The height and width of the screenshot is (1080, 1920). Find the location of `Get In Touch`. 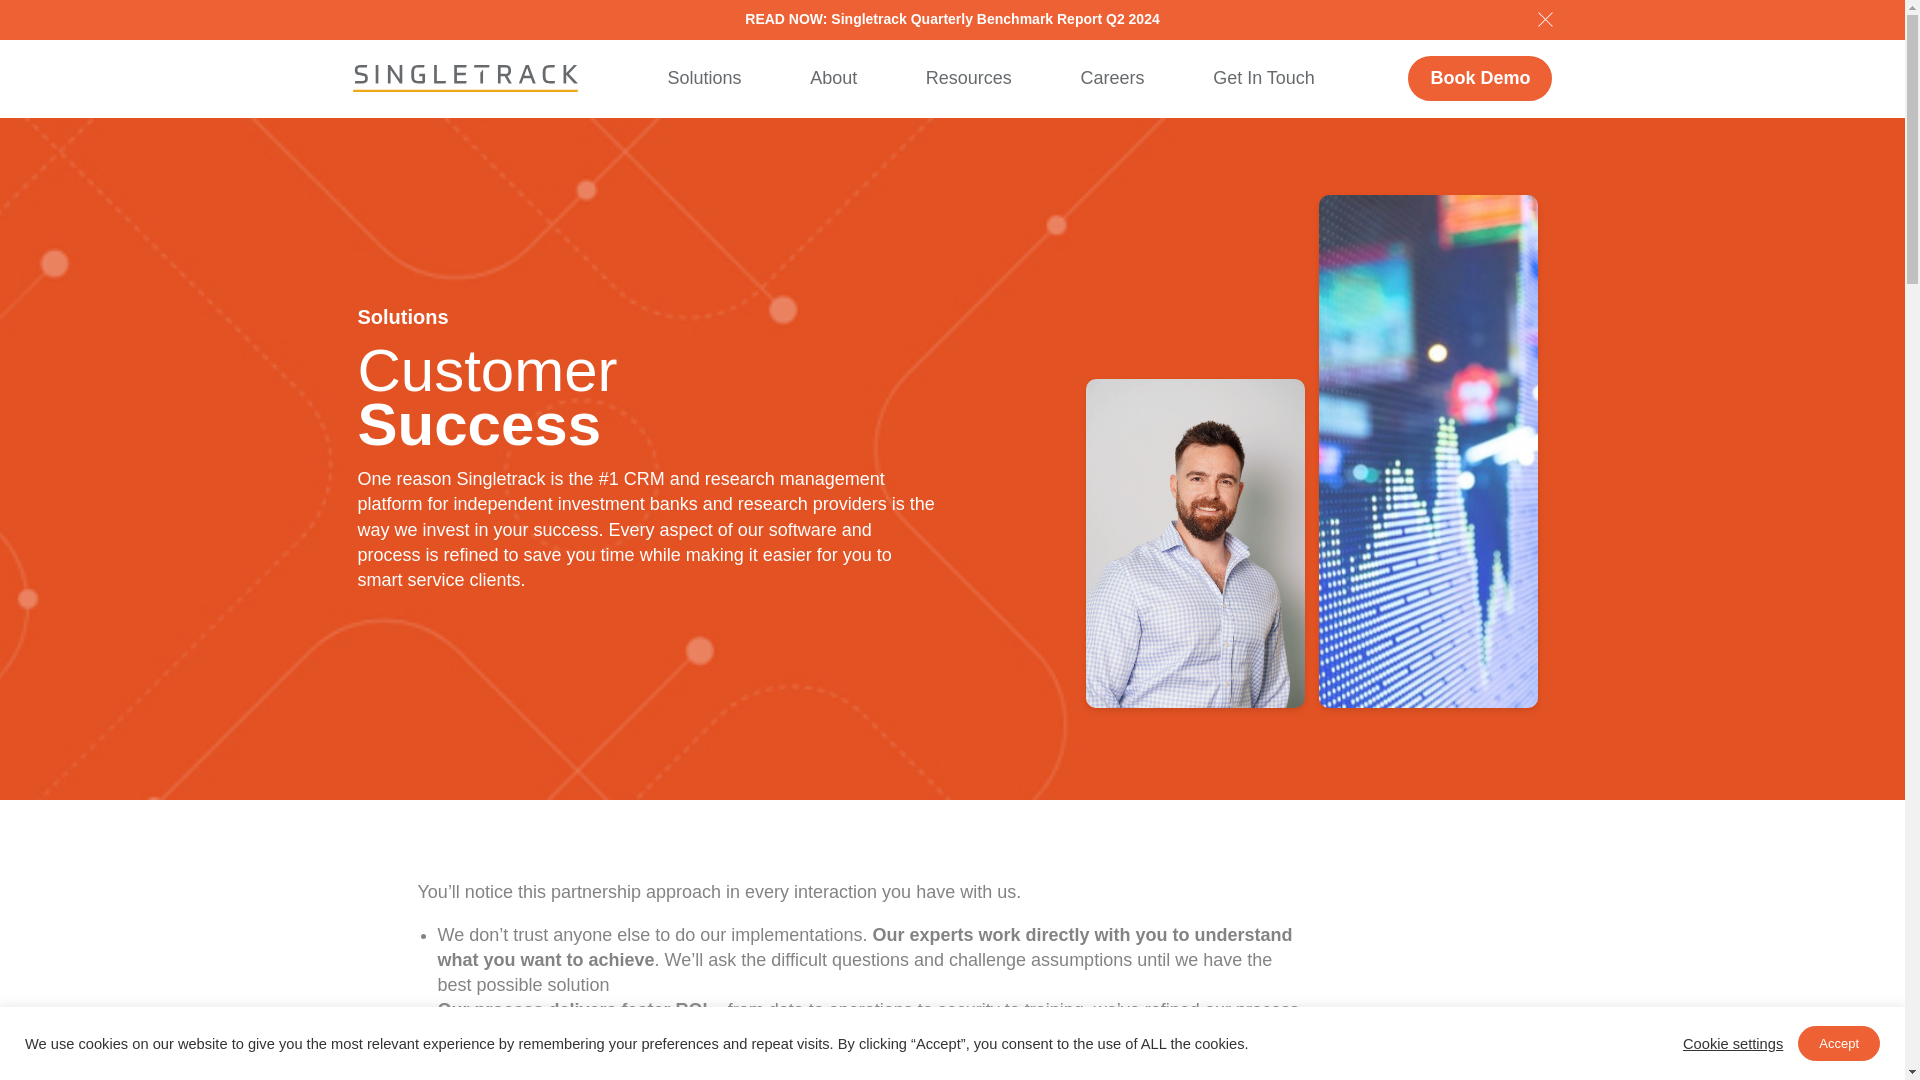

Get In Touch is located at coordinates (1264, 78).